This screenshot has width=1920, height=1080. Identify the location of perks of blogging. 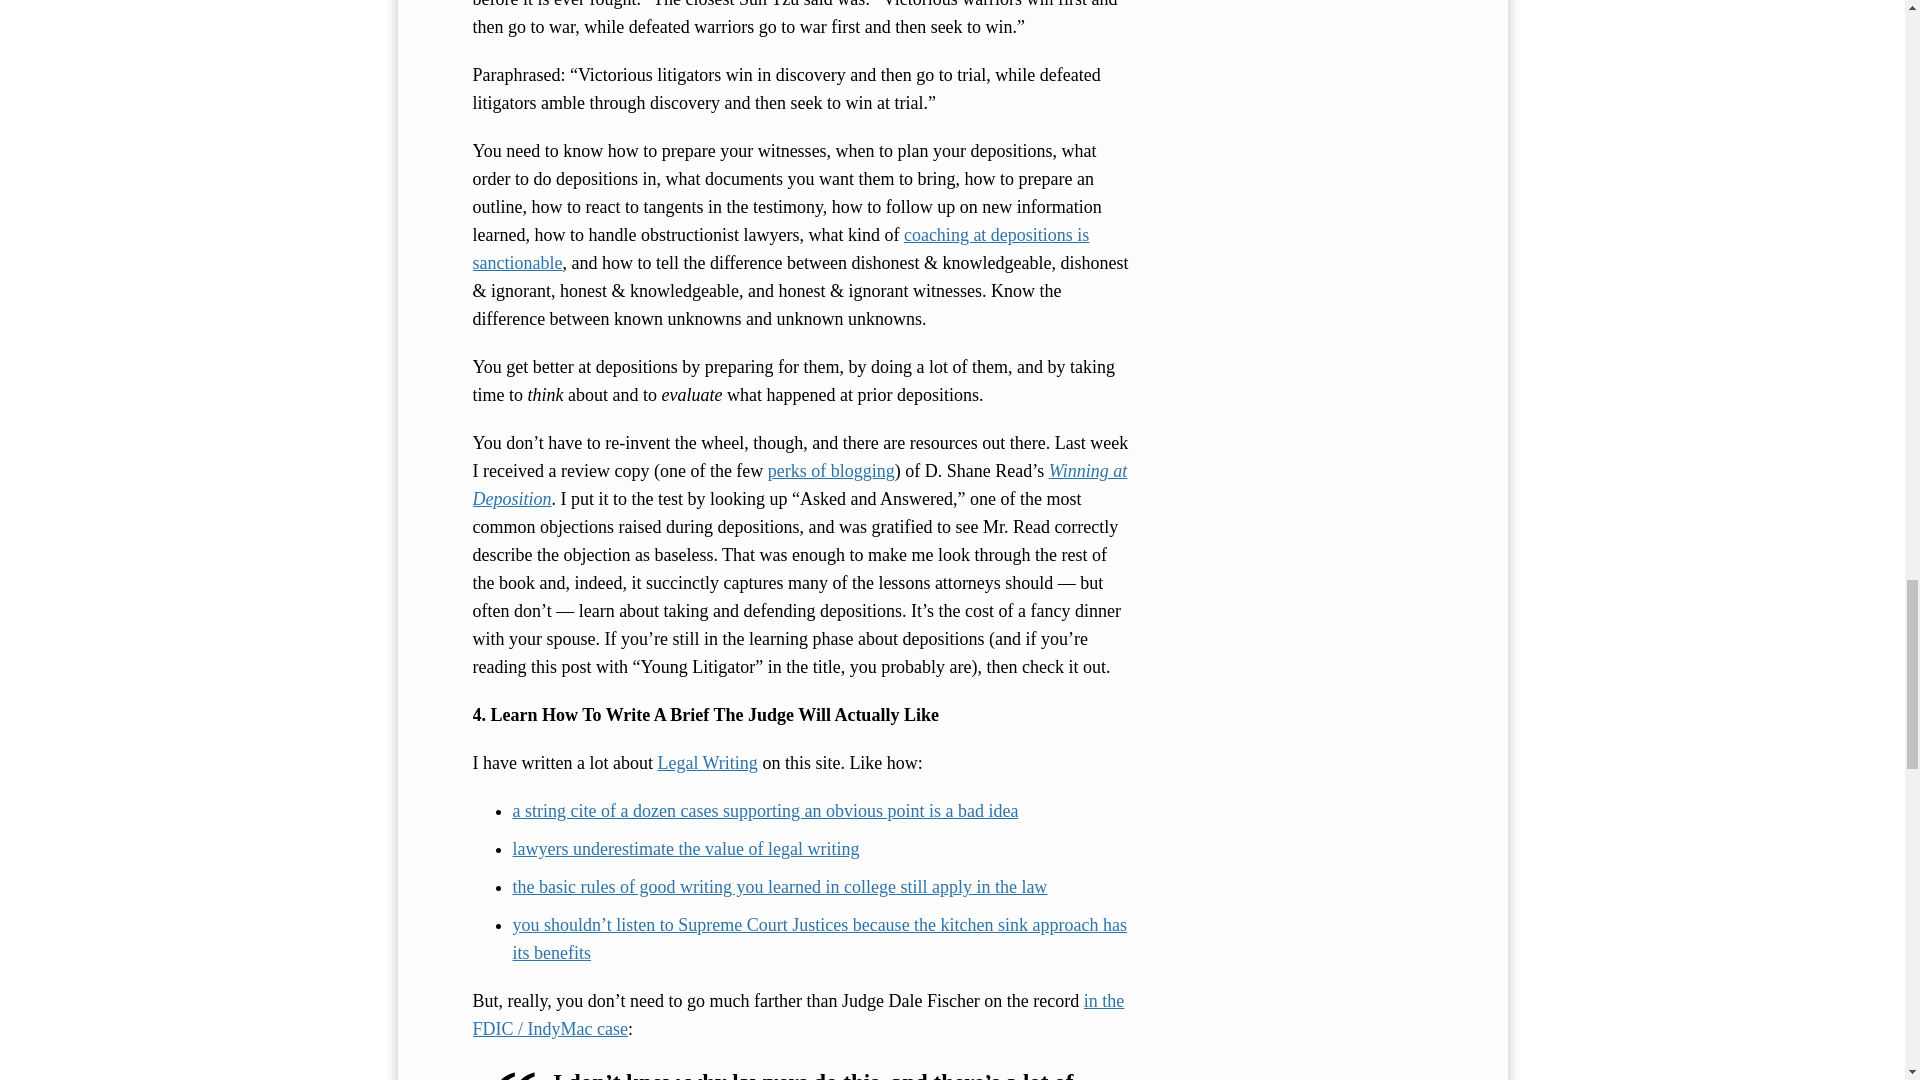
(831, 470).